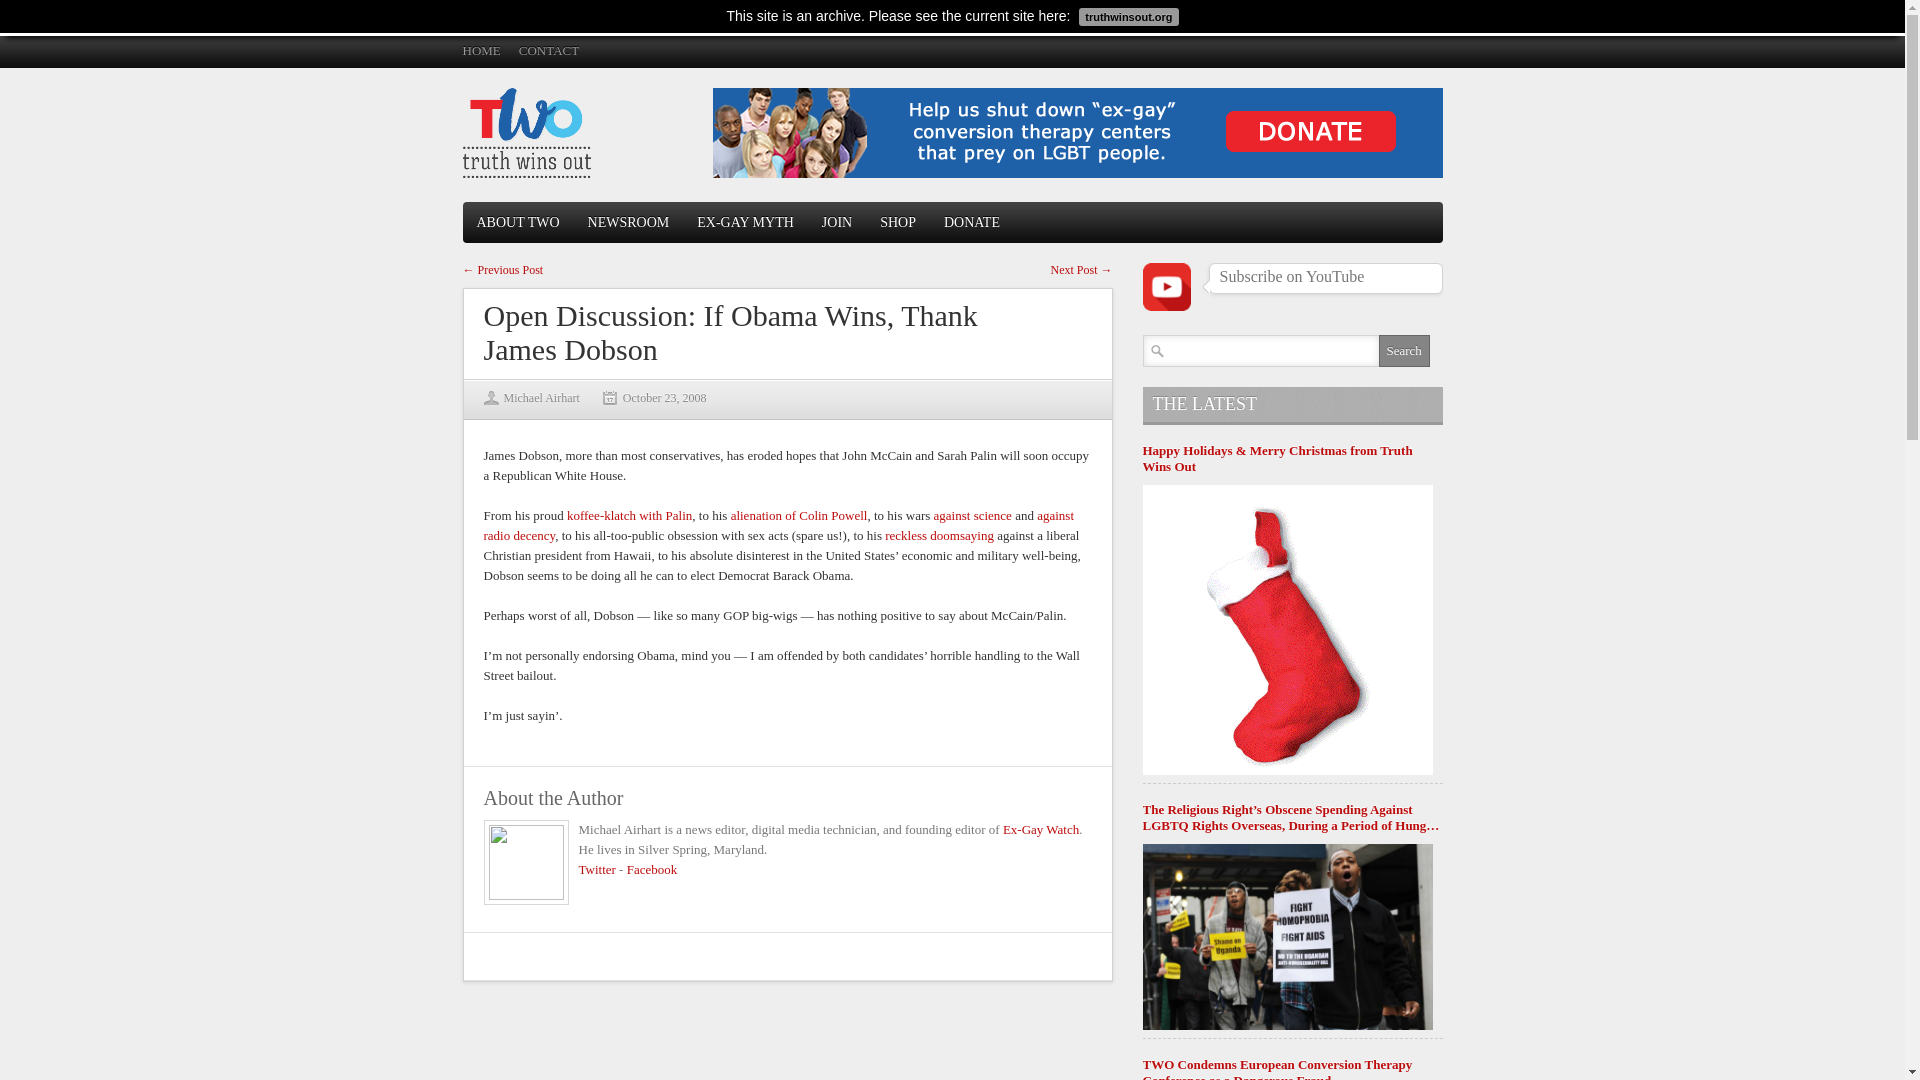 This screenshot has height=1080, width=1920. I want to click on Michael Airhart, so click(541, 398).